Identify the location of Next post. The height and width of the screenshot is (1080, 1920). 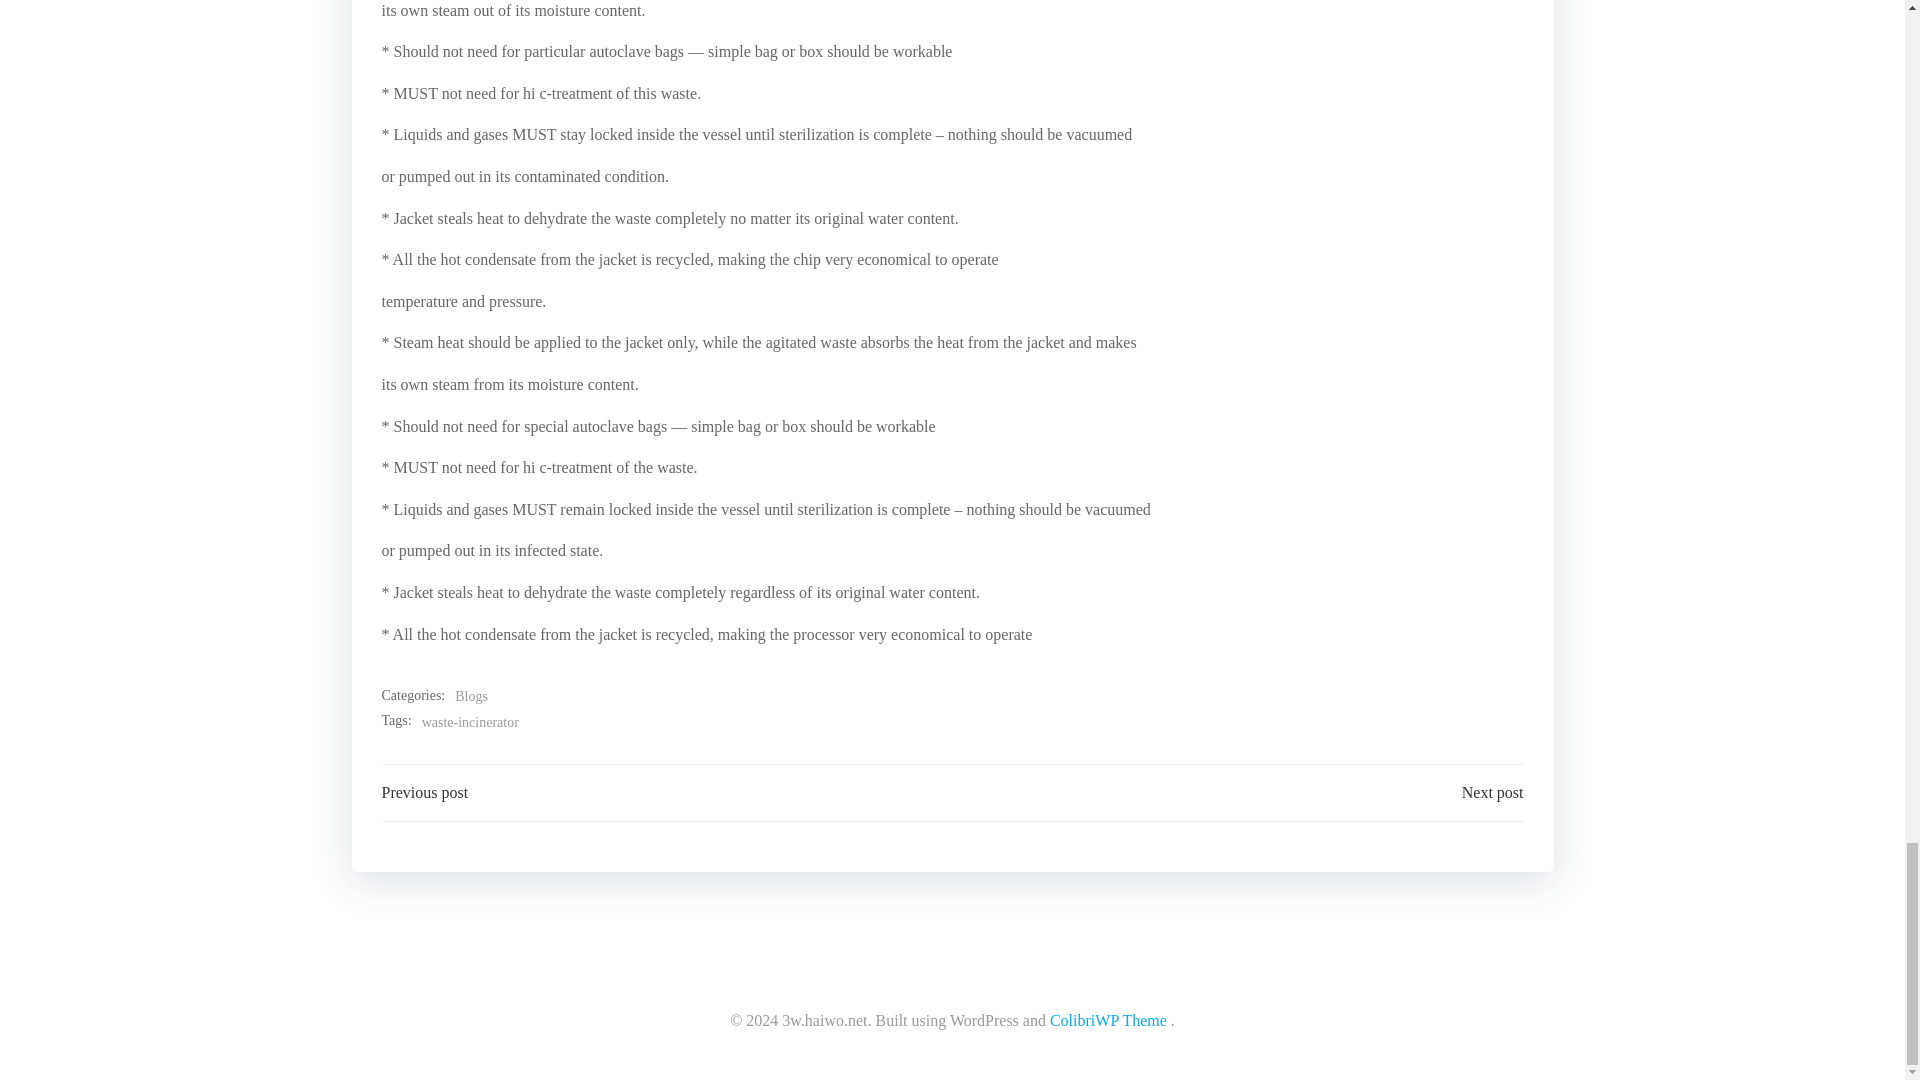
(1492, 792).